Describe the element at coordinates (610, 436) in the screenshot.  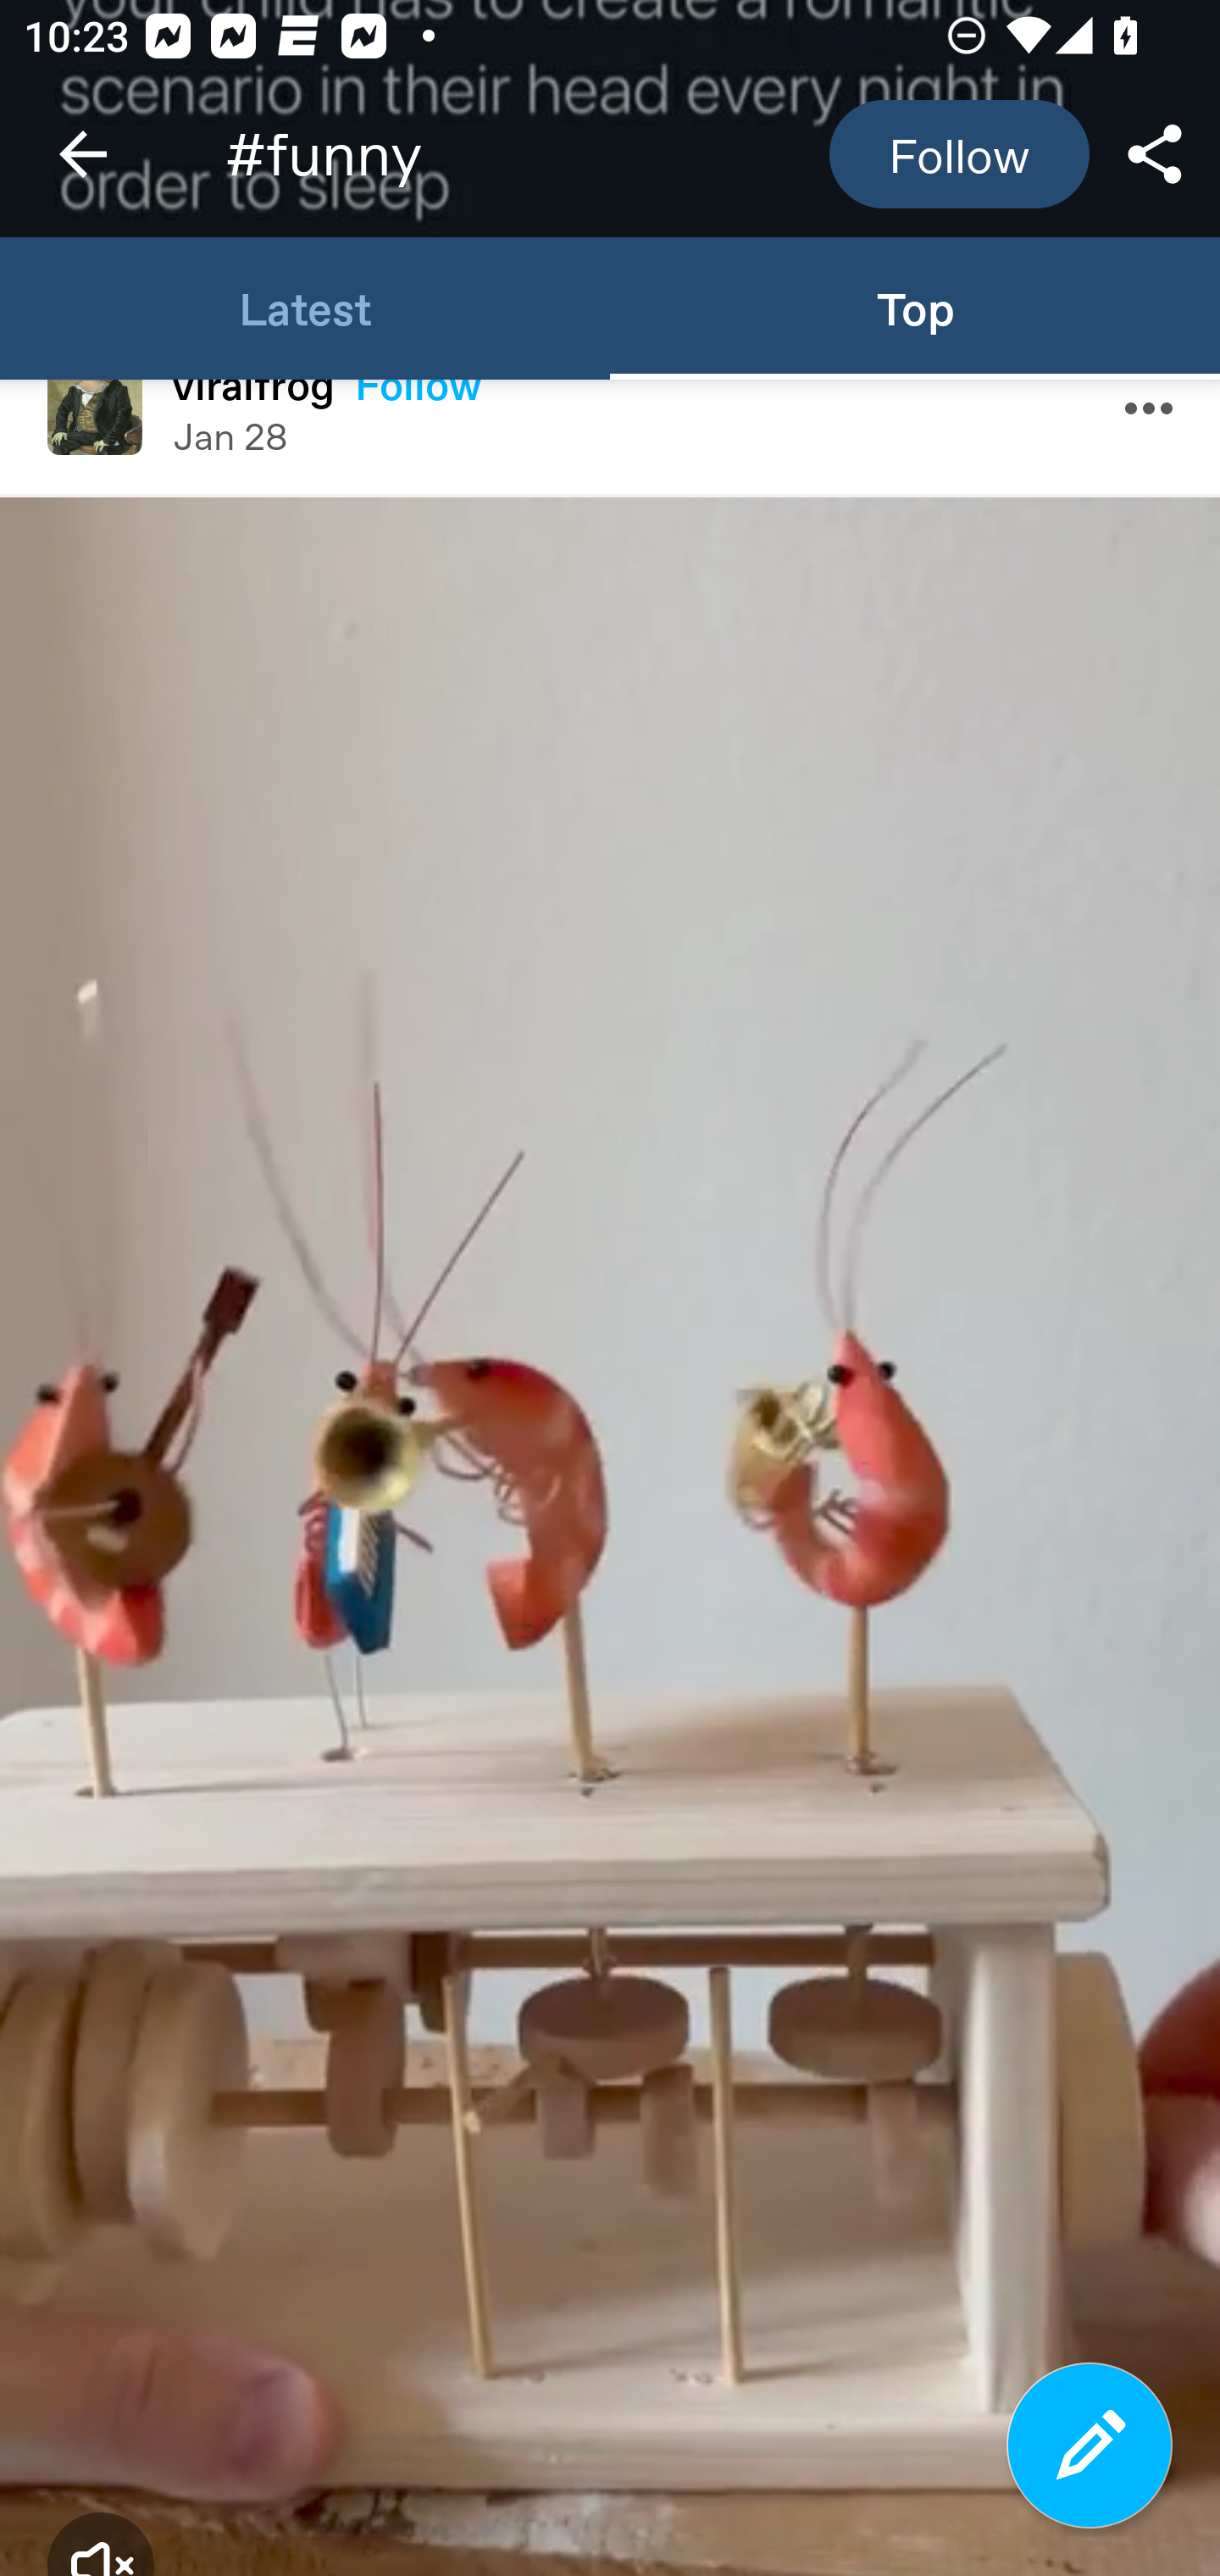
I see `Avatar frame viralfrog   viralfrog Follow Jan 28` at that location.